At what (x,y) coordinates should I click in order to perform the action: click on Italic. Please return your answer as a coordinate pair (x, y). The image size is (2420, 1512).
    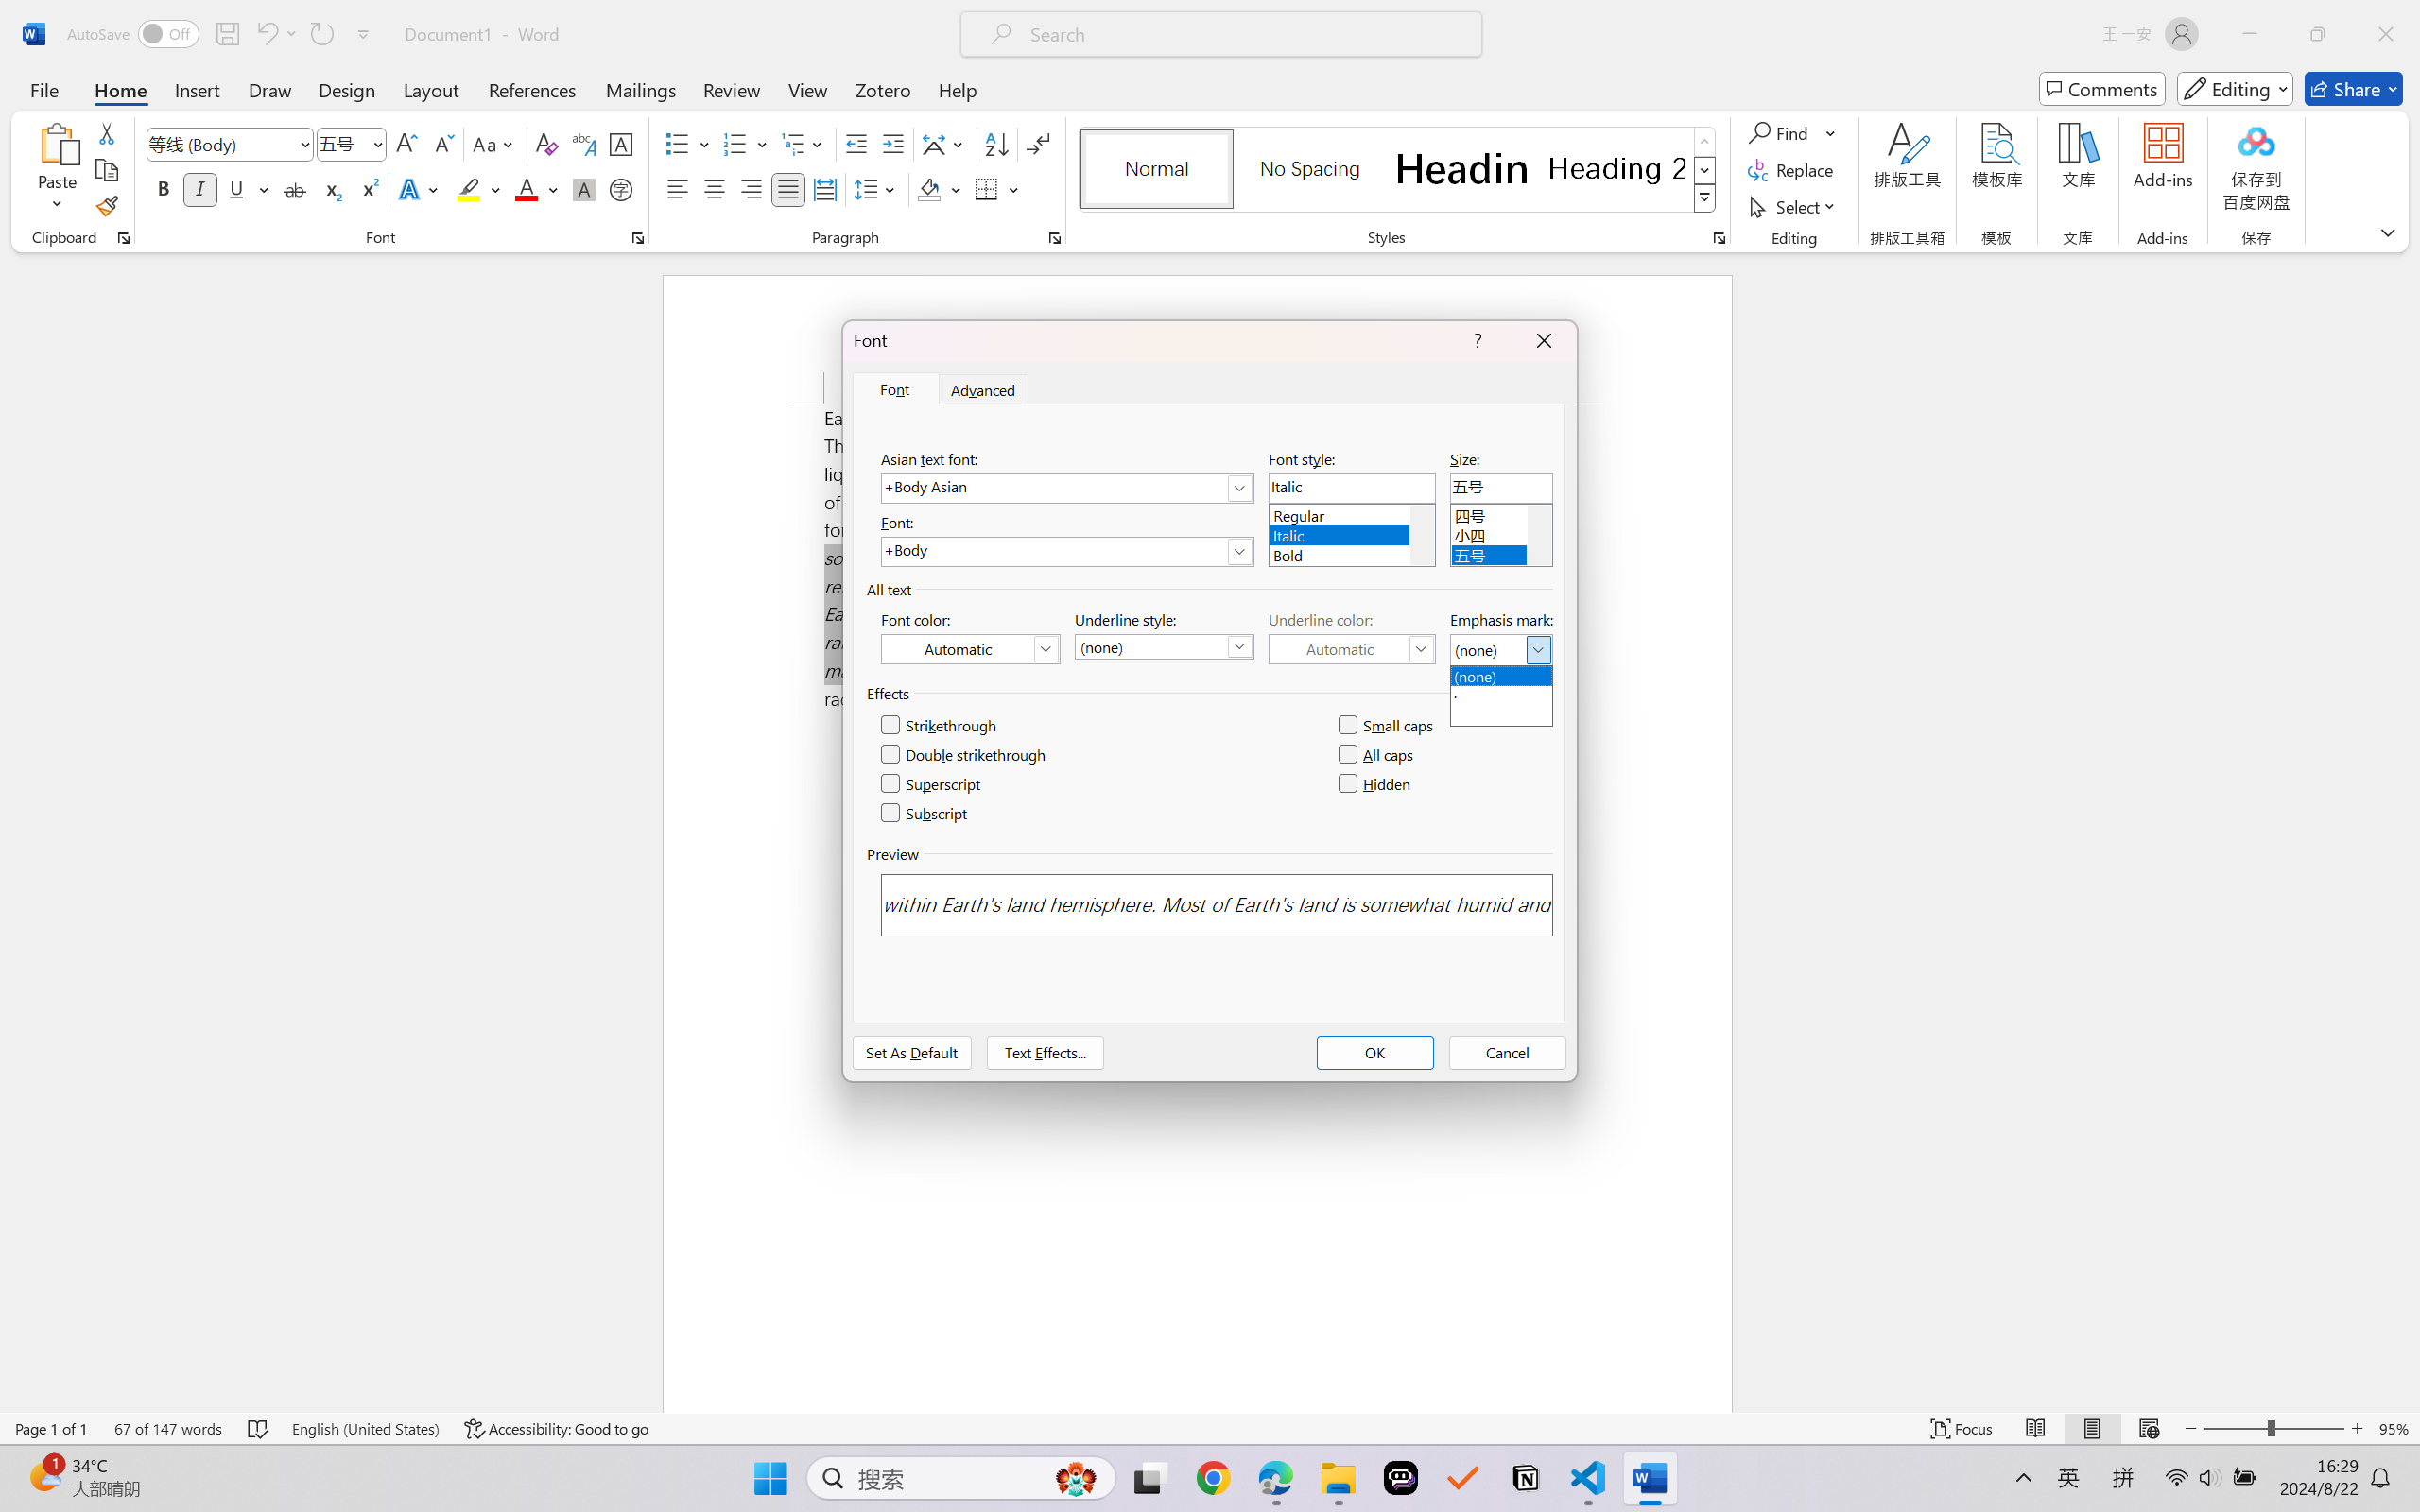
    Looking at the image, I should click on (1352, 533).